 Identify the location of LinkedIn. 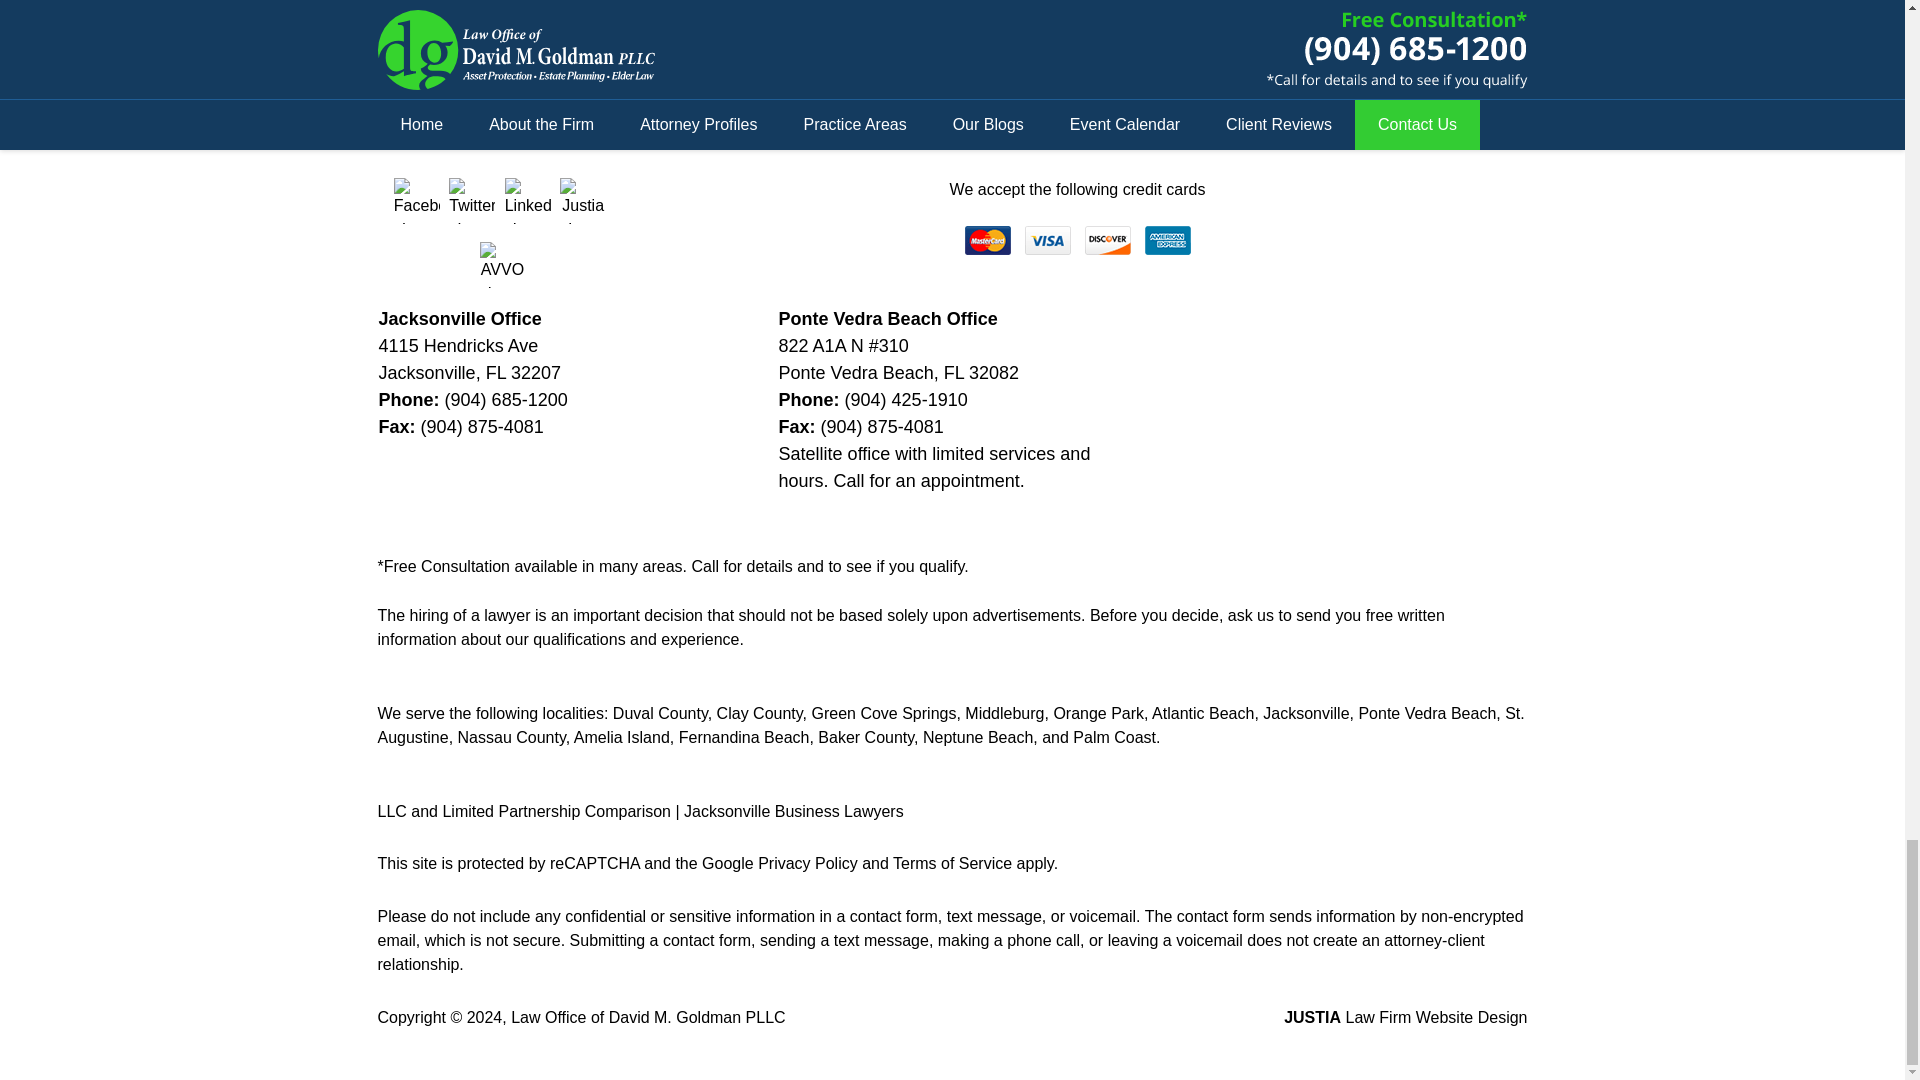
(528, 200).